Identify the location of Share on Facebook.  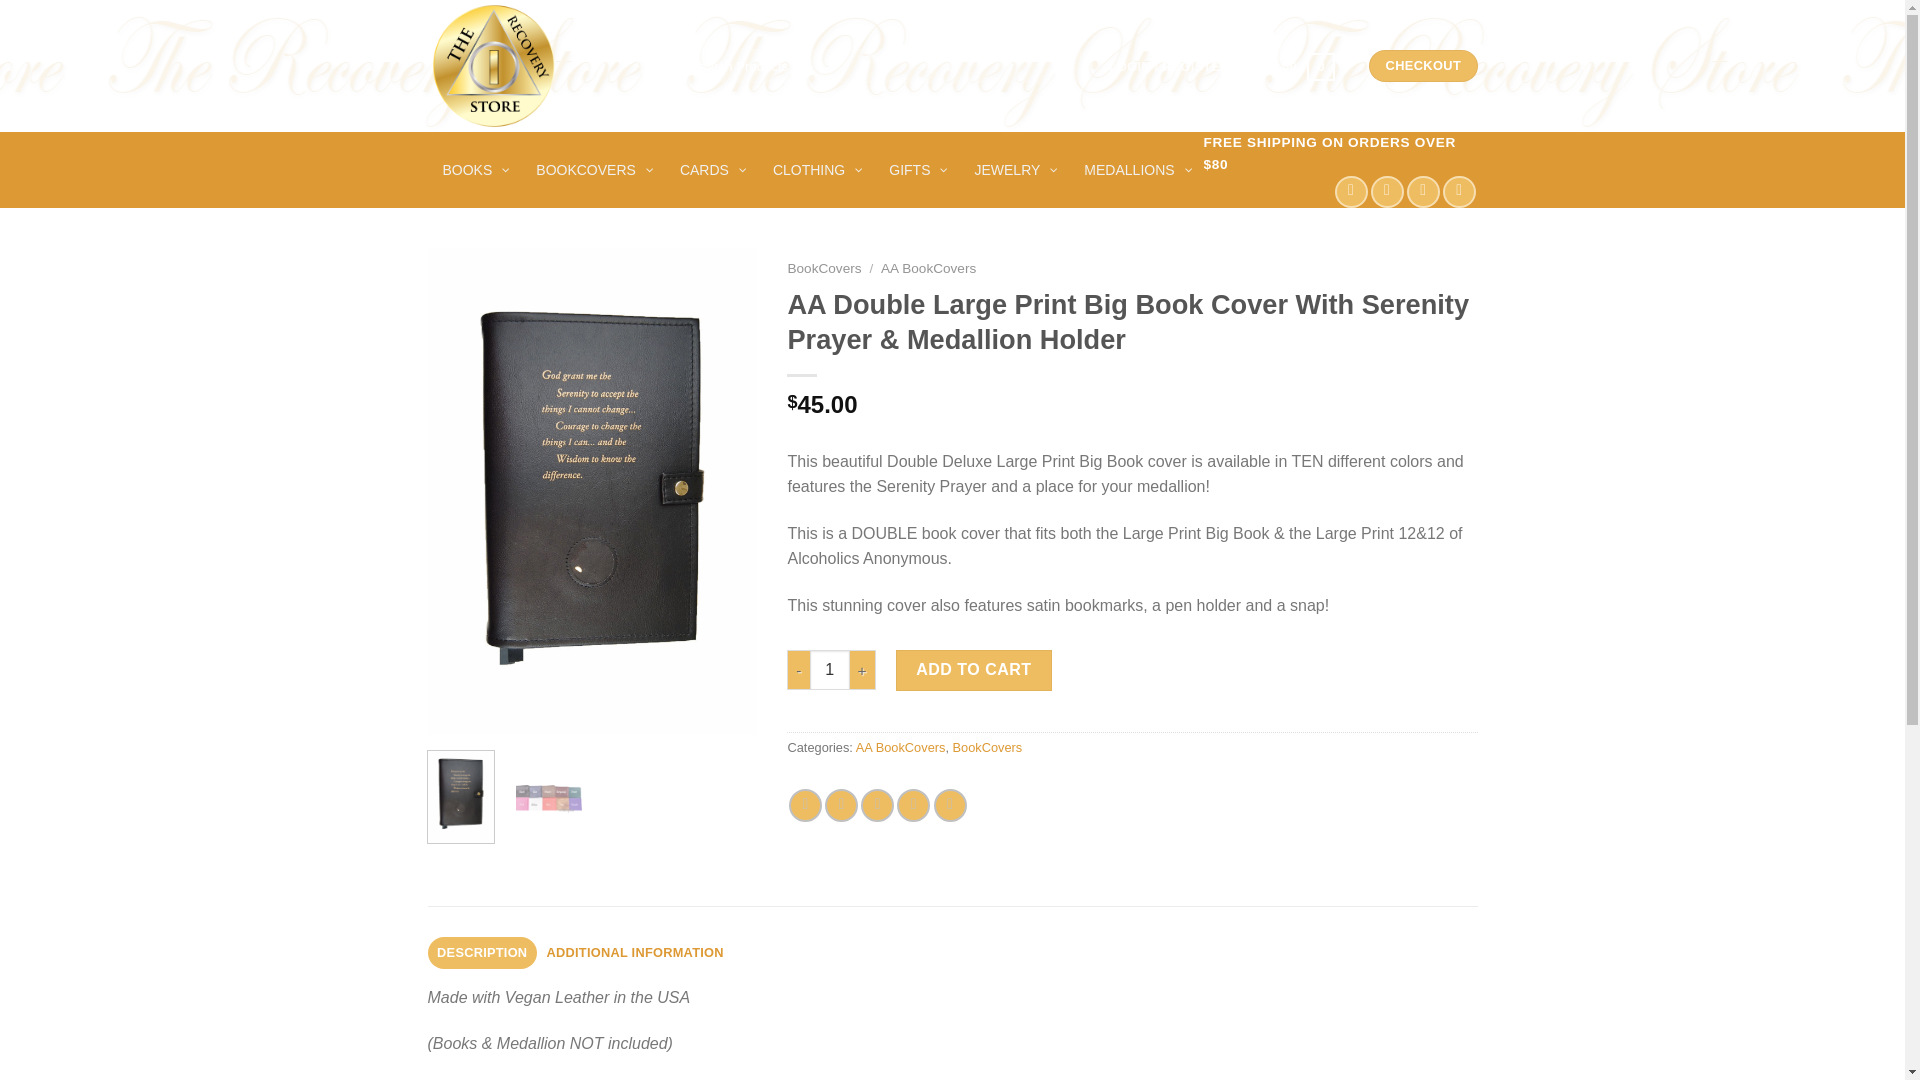
(805, 805).